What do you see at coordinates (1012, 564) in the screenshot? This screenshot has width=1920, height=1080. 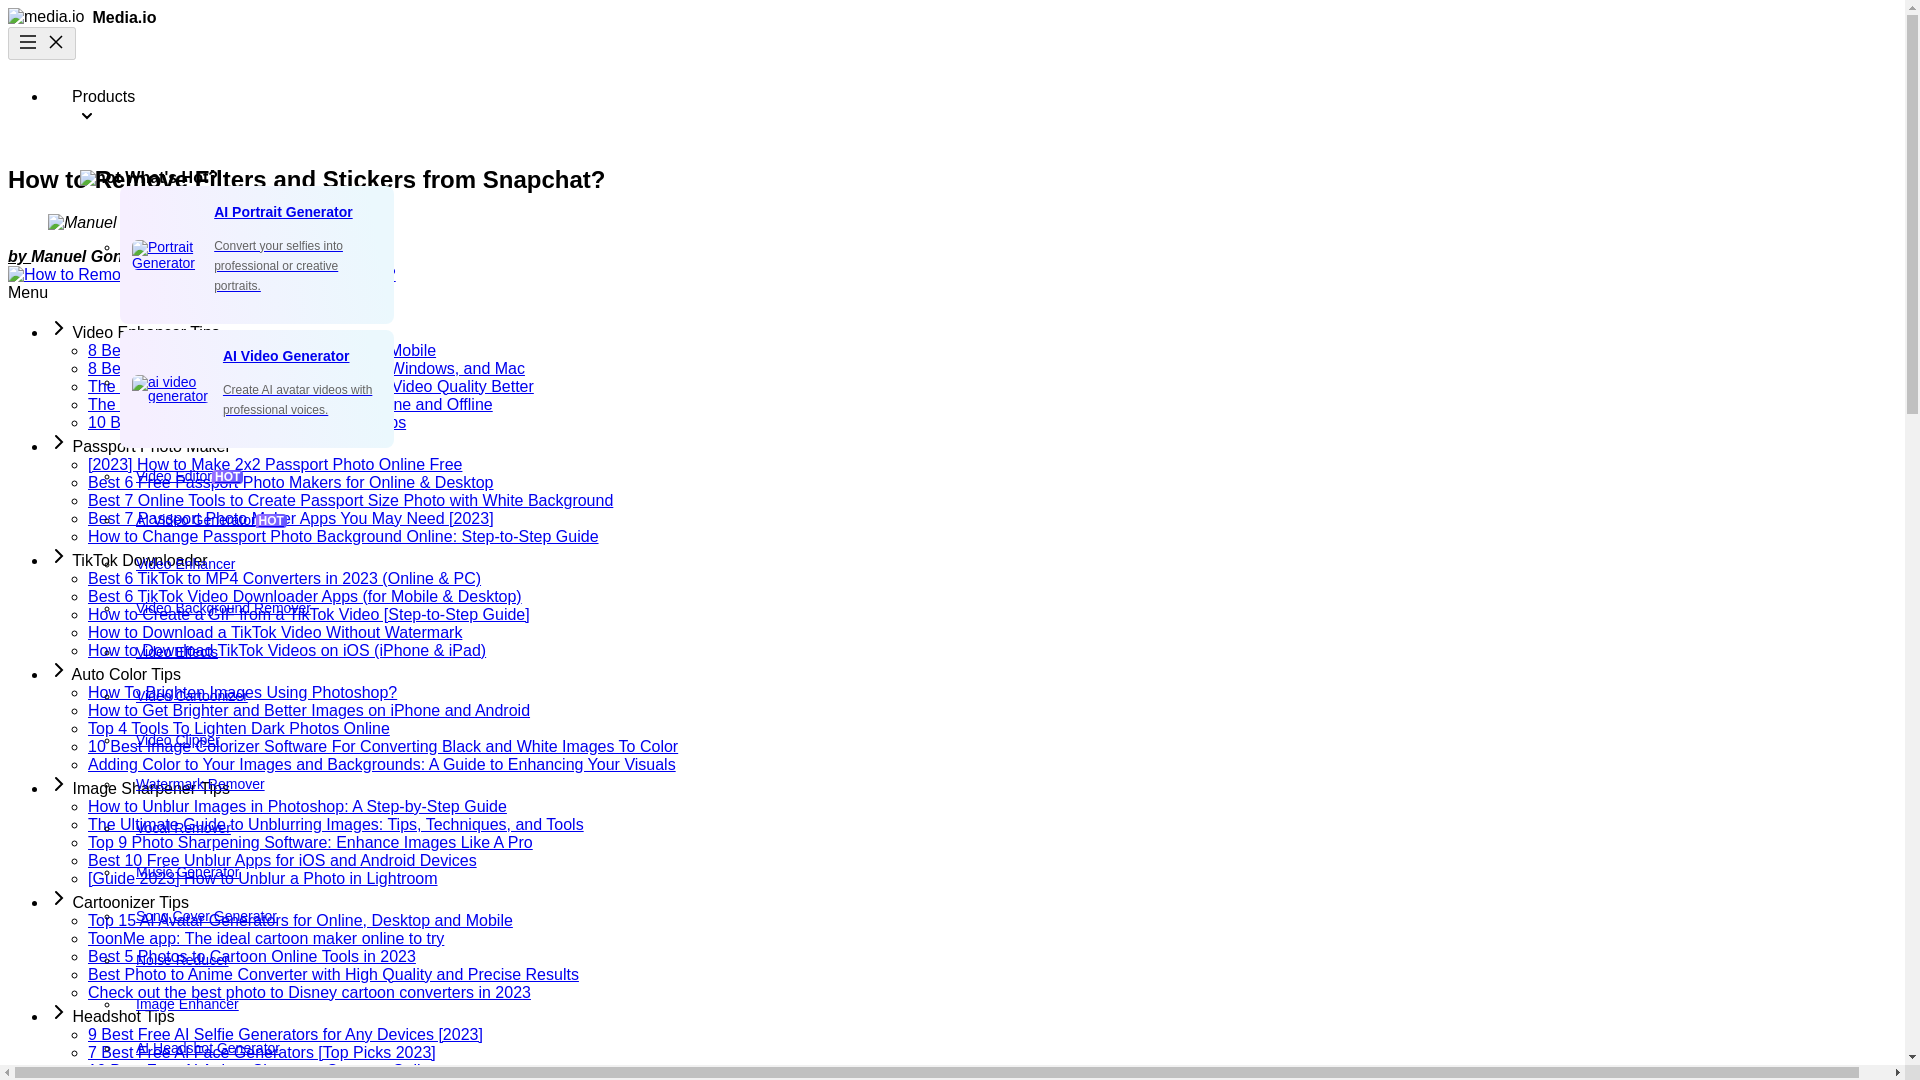 I see `Video Enhancer` at bounding box center [1012, 564].